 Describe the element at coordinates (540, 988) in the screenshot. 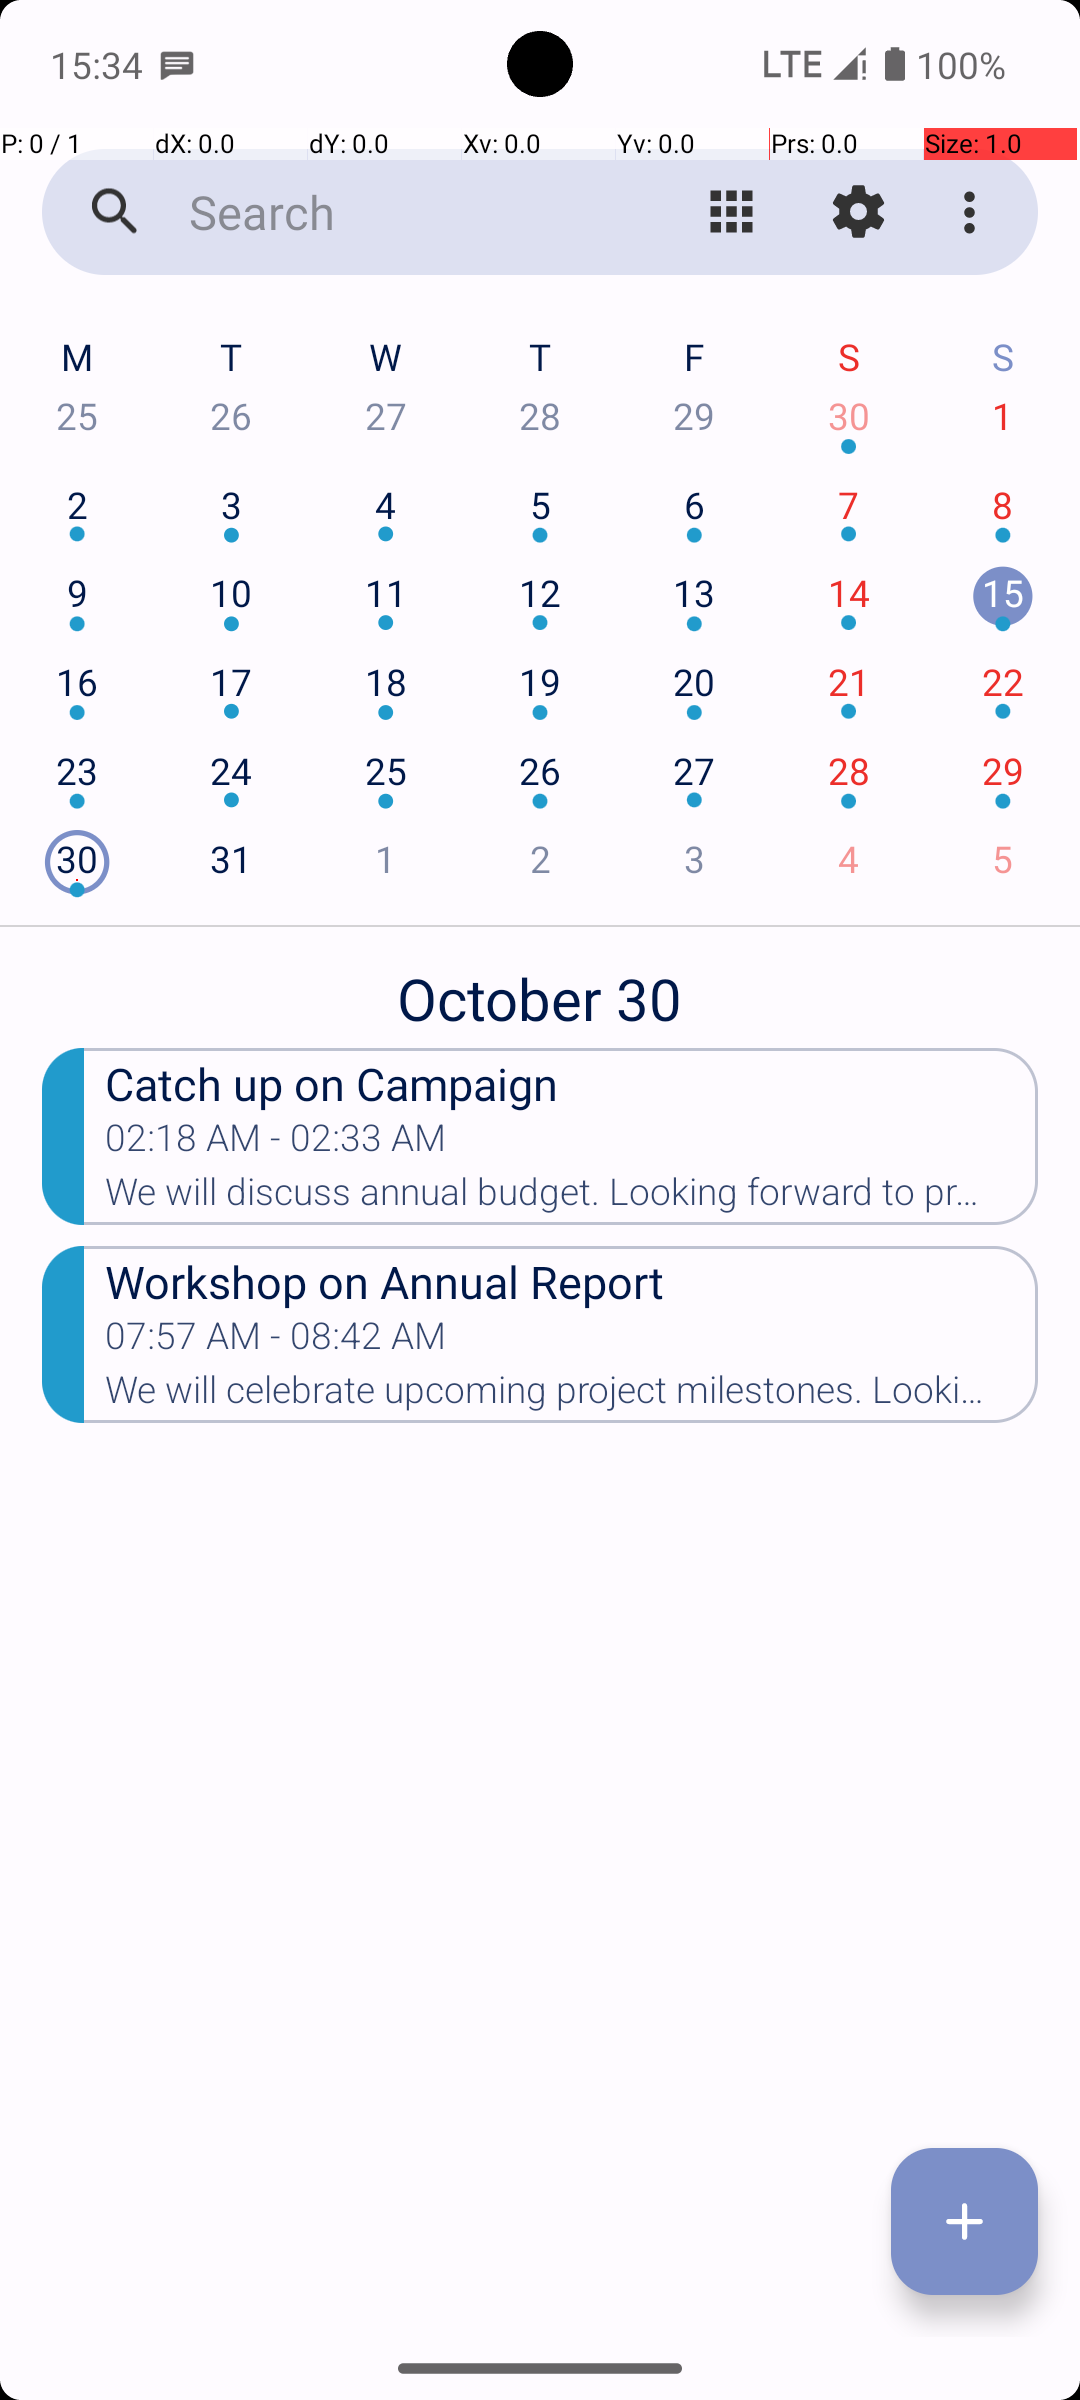

I see `October 30` at that location.